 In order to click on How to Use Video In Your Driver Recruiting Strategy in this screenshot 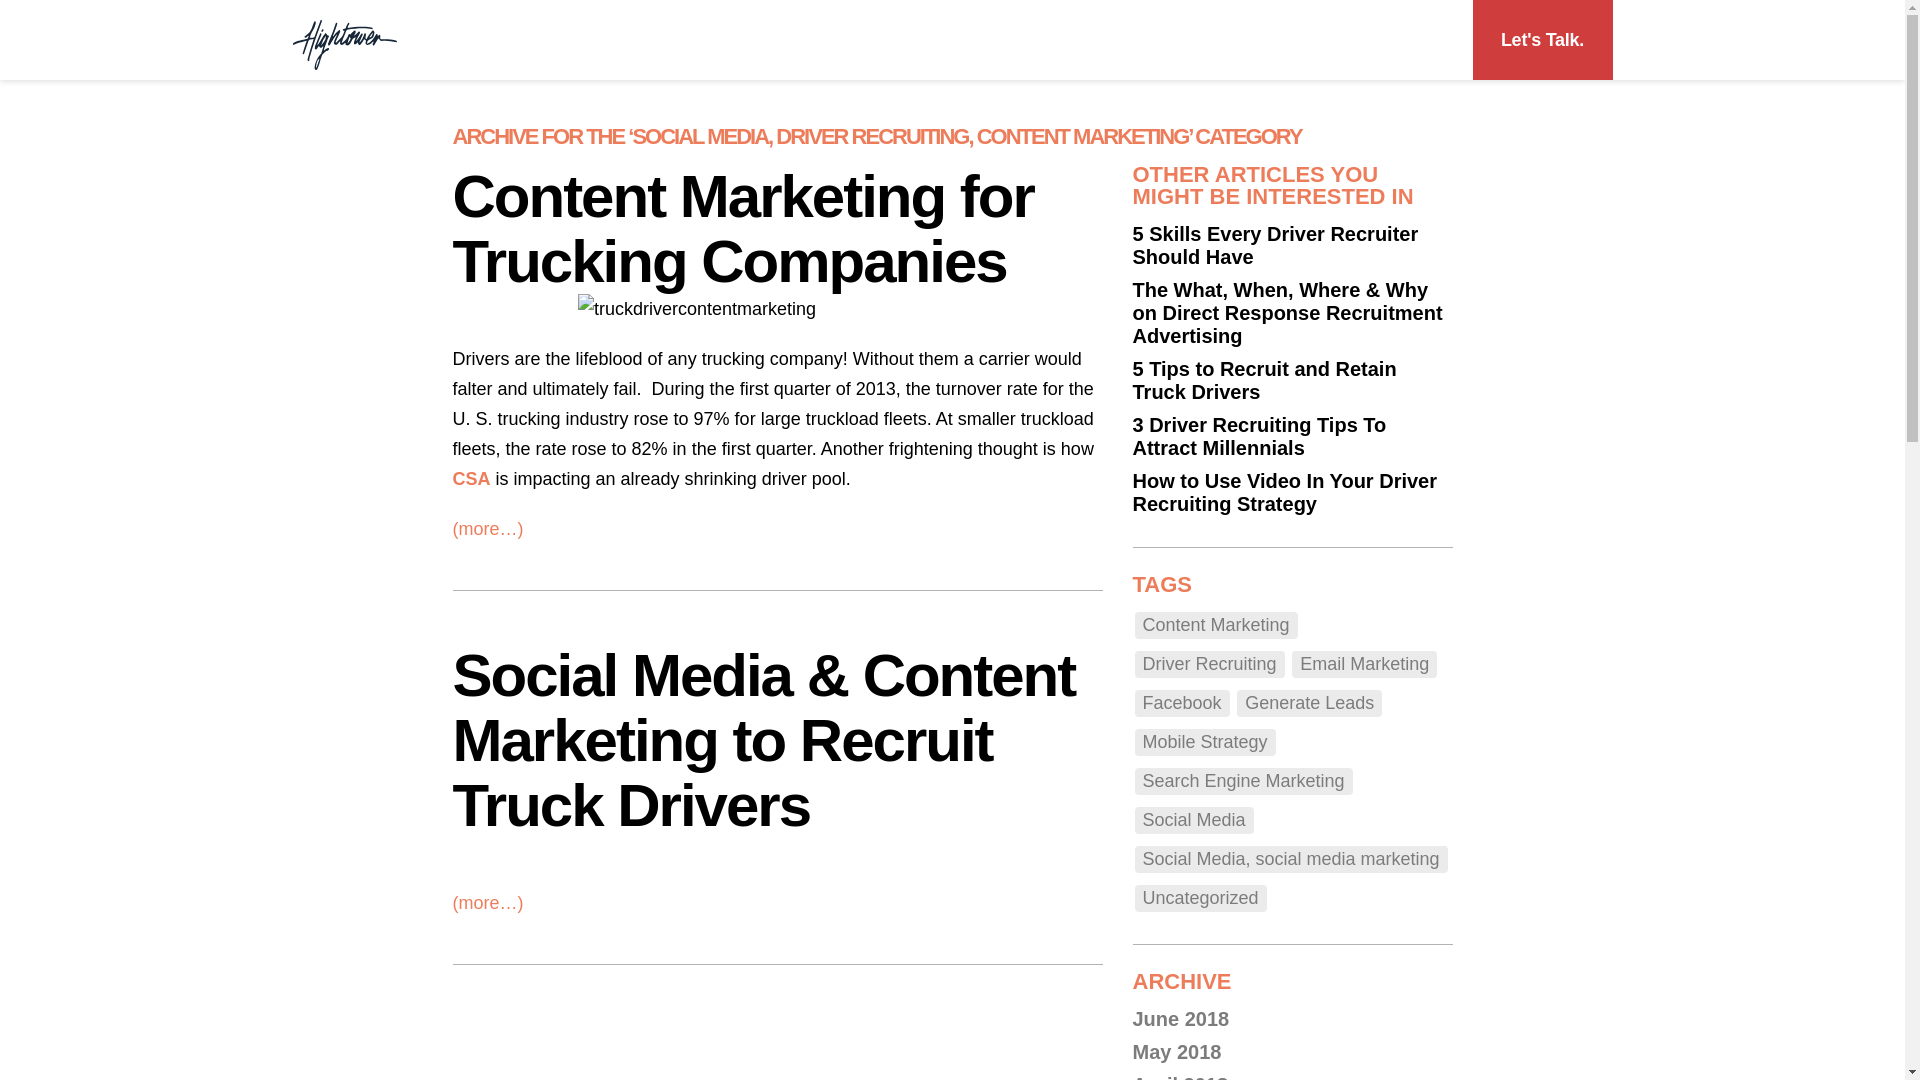, I will do `click(1284, 492)`.